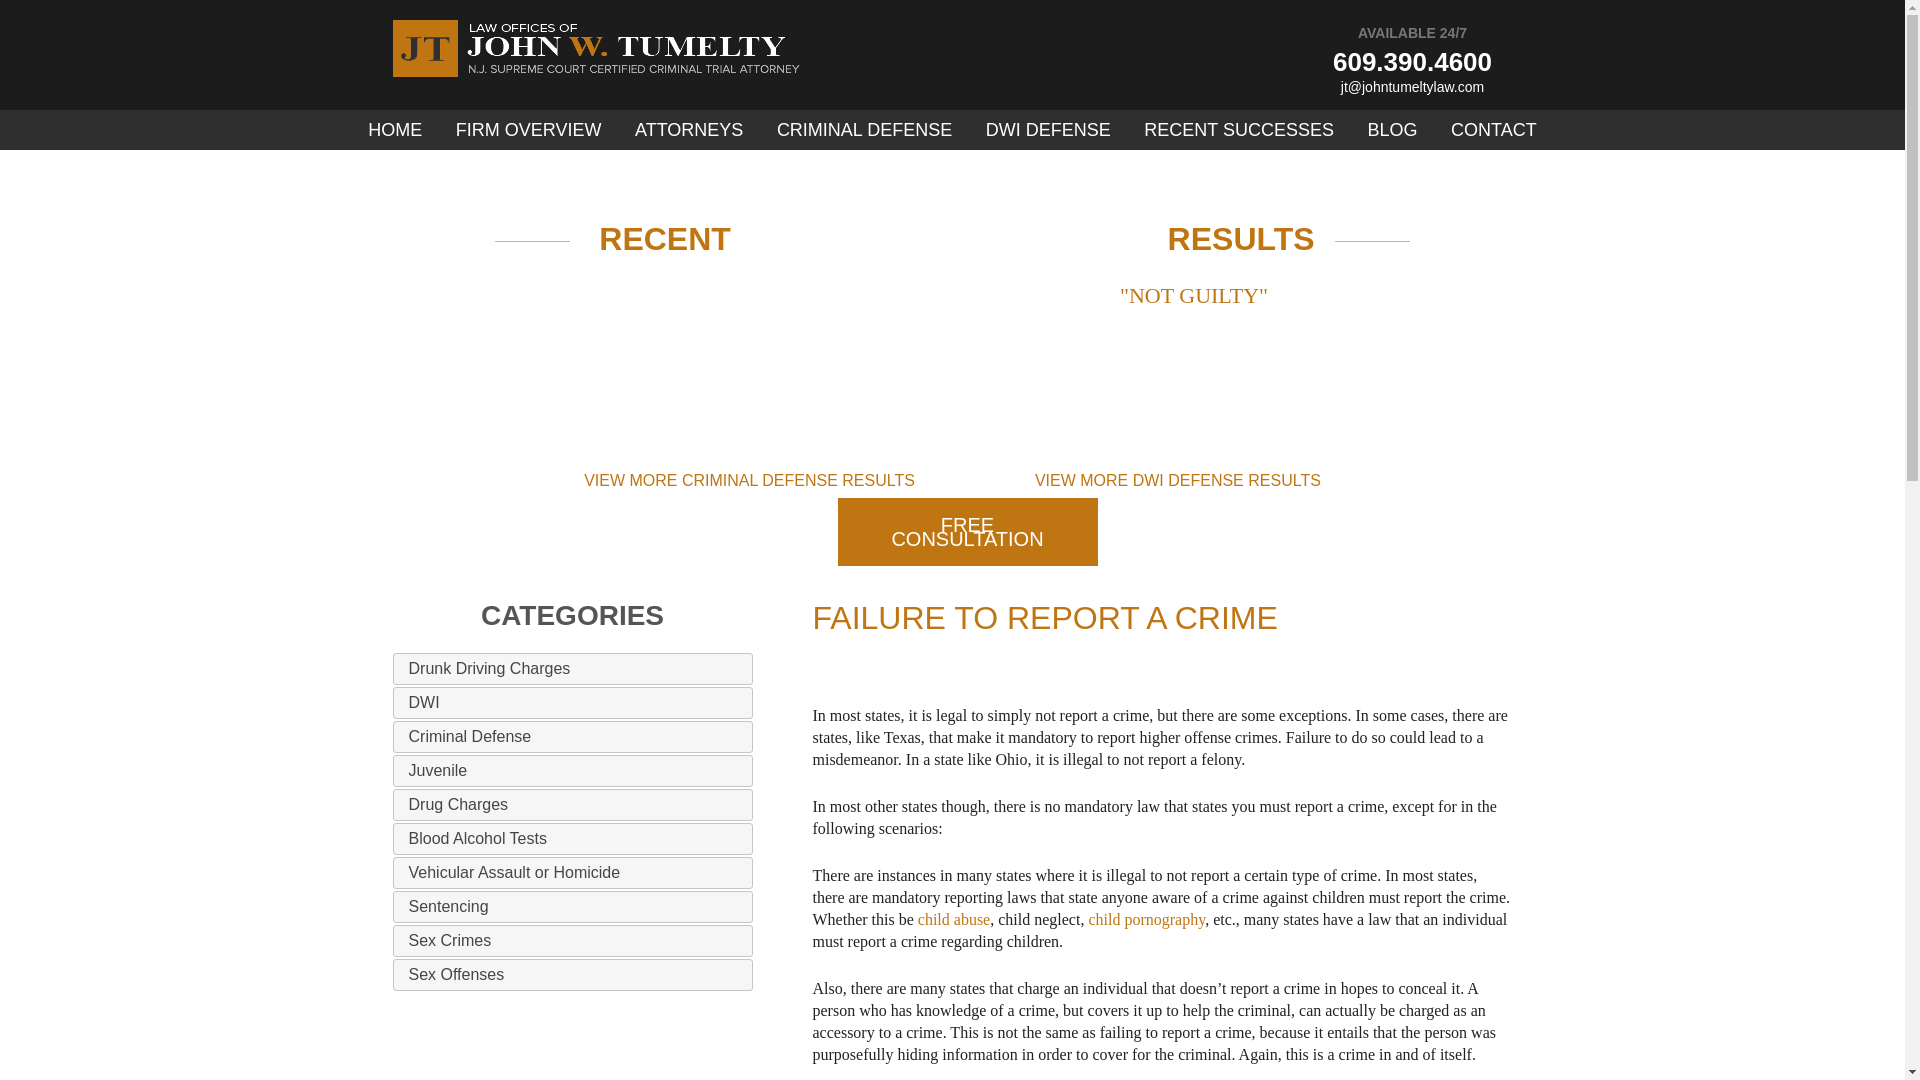 The width and height of the screenshot is (1920, 1080). I want to click on FREE CONSULTATION, so click(968, 531).